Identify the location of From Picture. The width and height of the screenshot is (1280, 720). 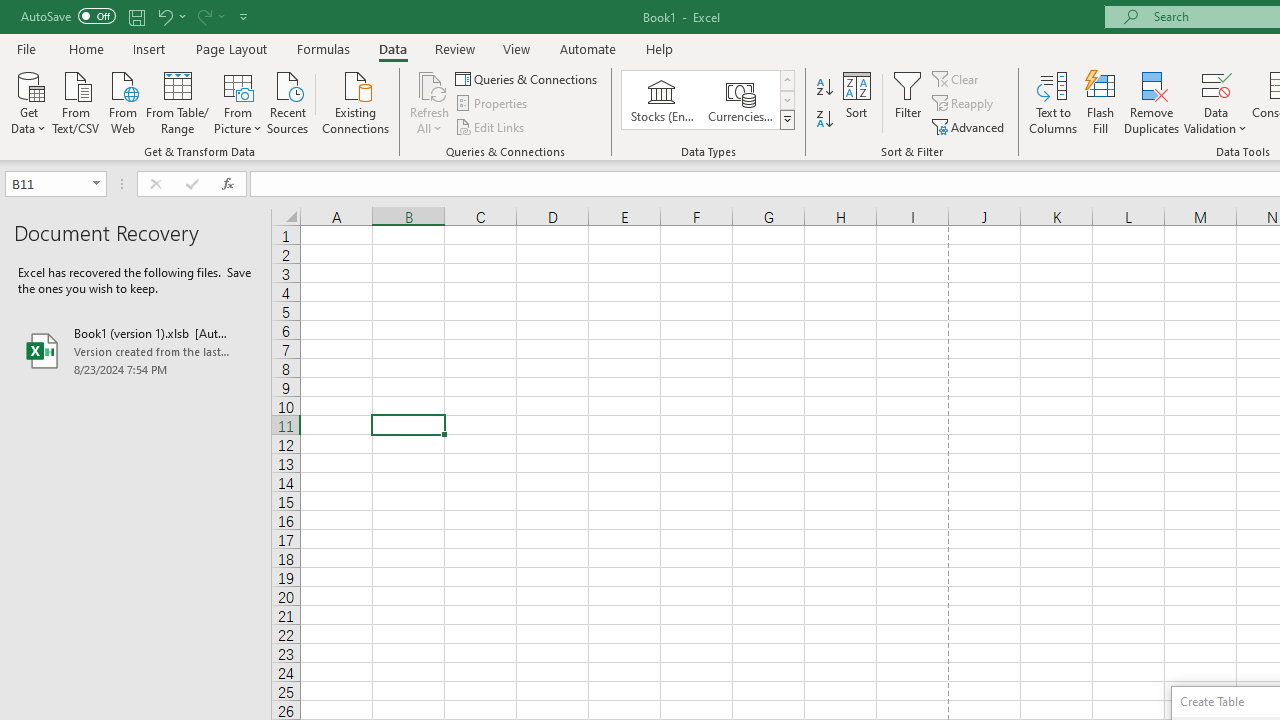
(238, 101).